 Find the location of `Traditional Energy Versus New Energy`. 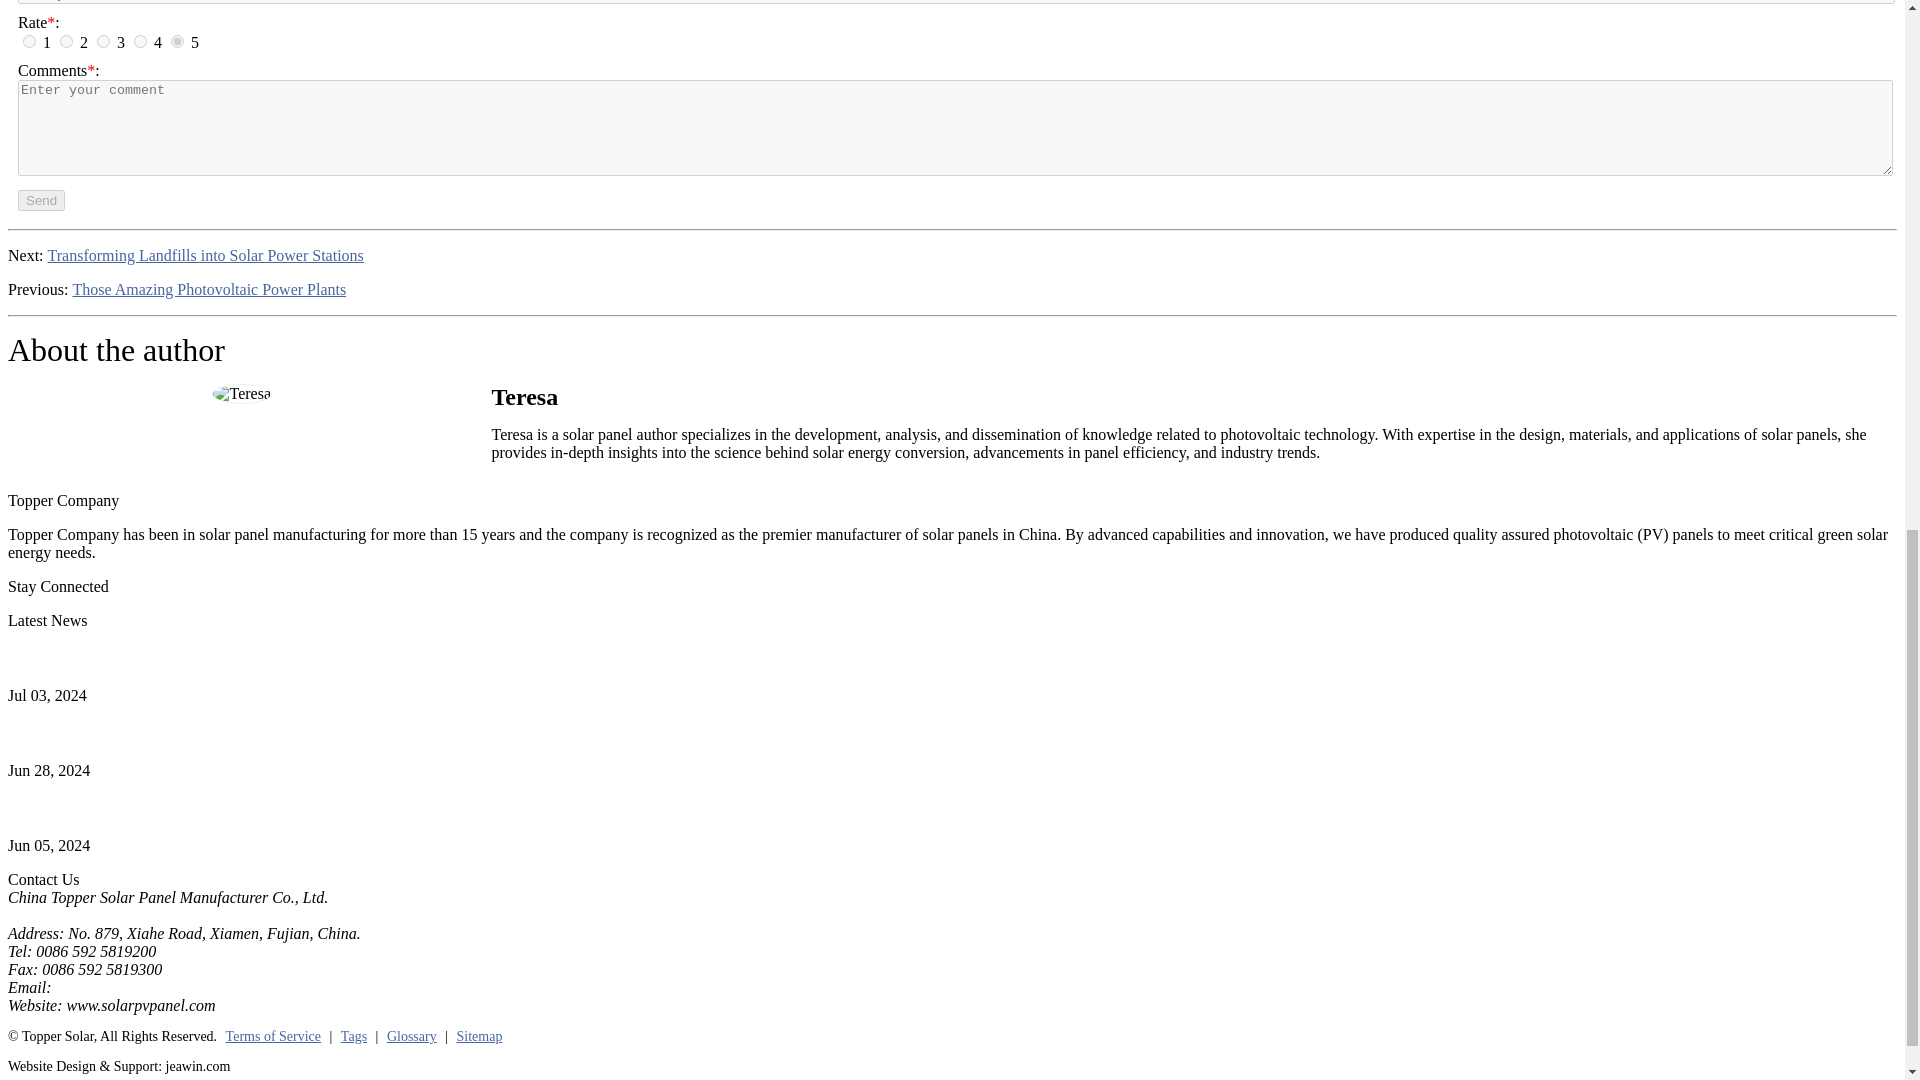

Traditional Energy Versus New Energy is located at coordinates (133, 808).